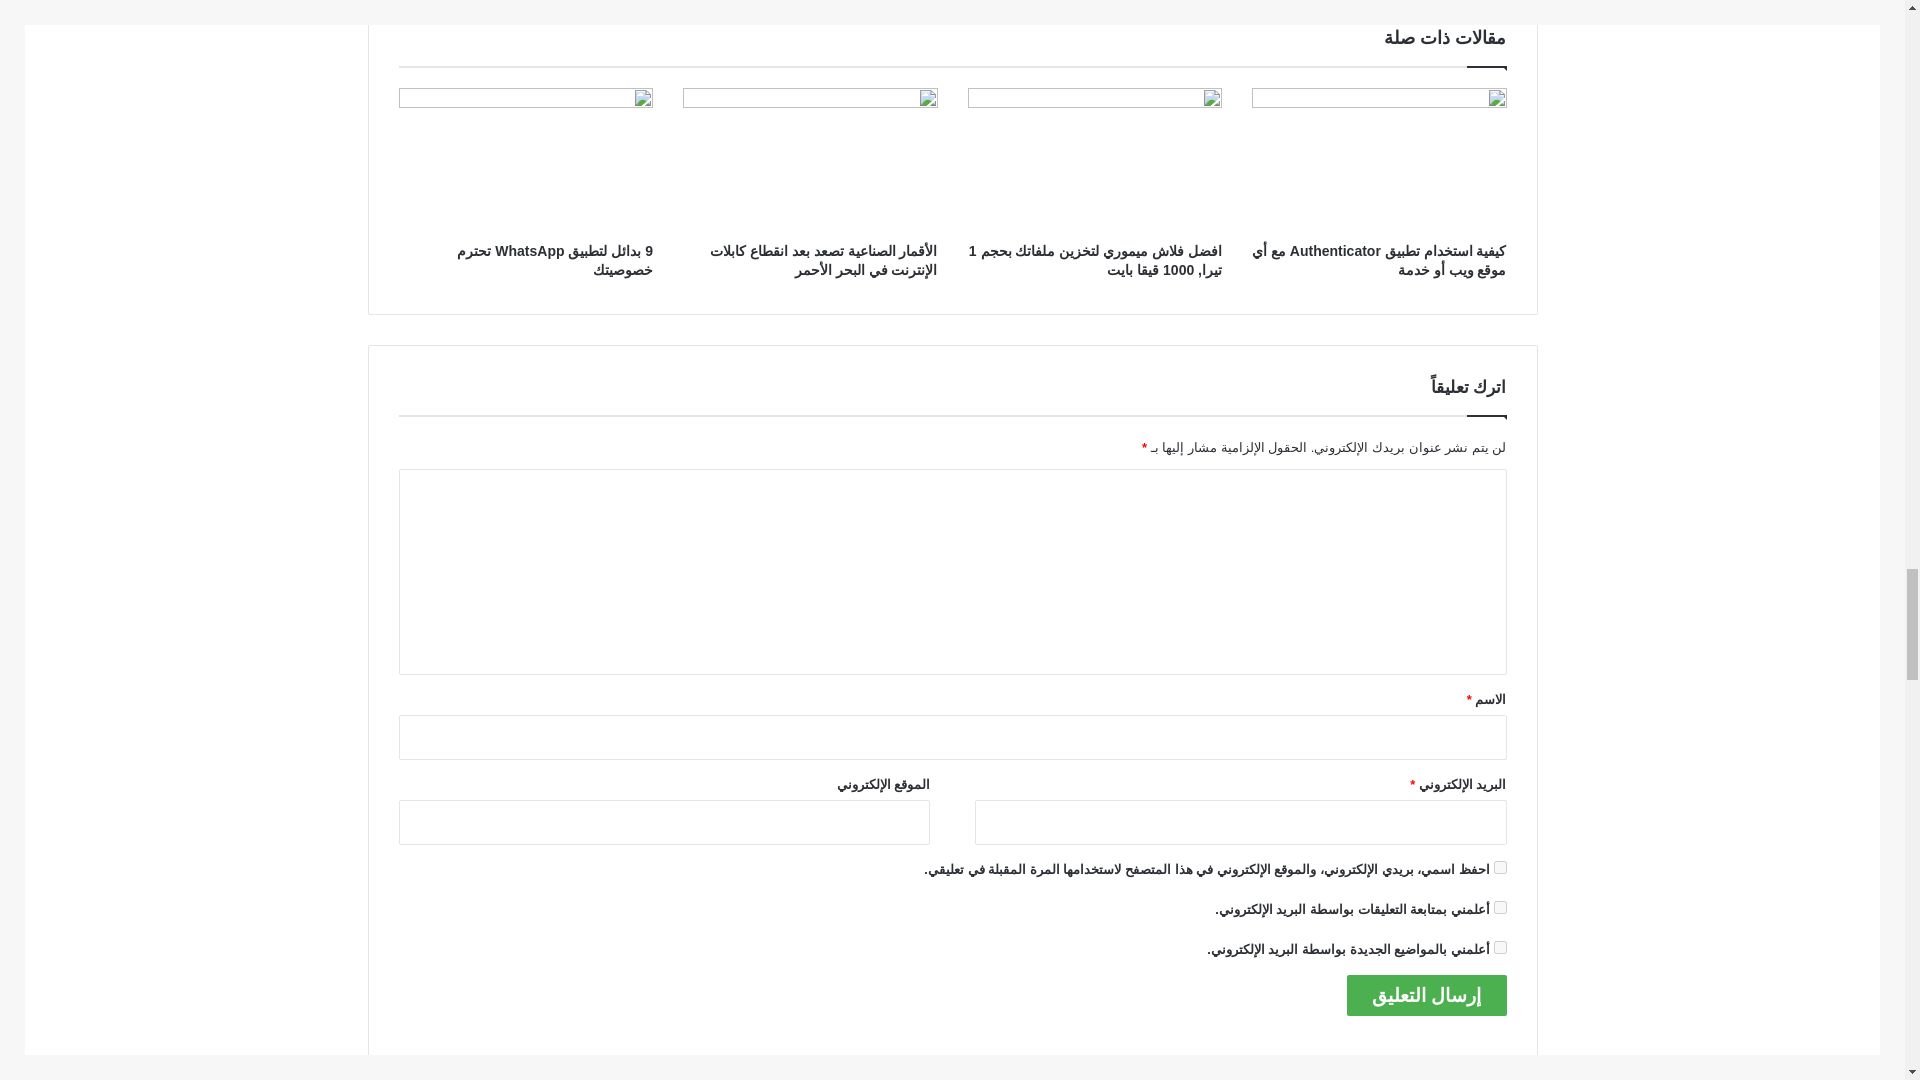  I want to click on yes, so click(1500, 866).